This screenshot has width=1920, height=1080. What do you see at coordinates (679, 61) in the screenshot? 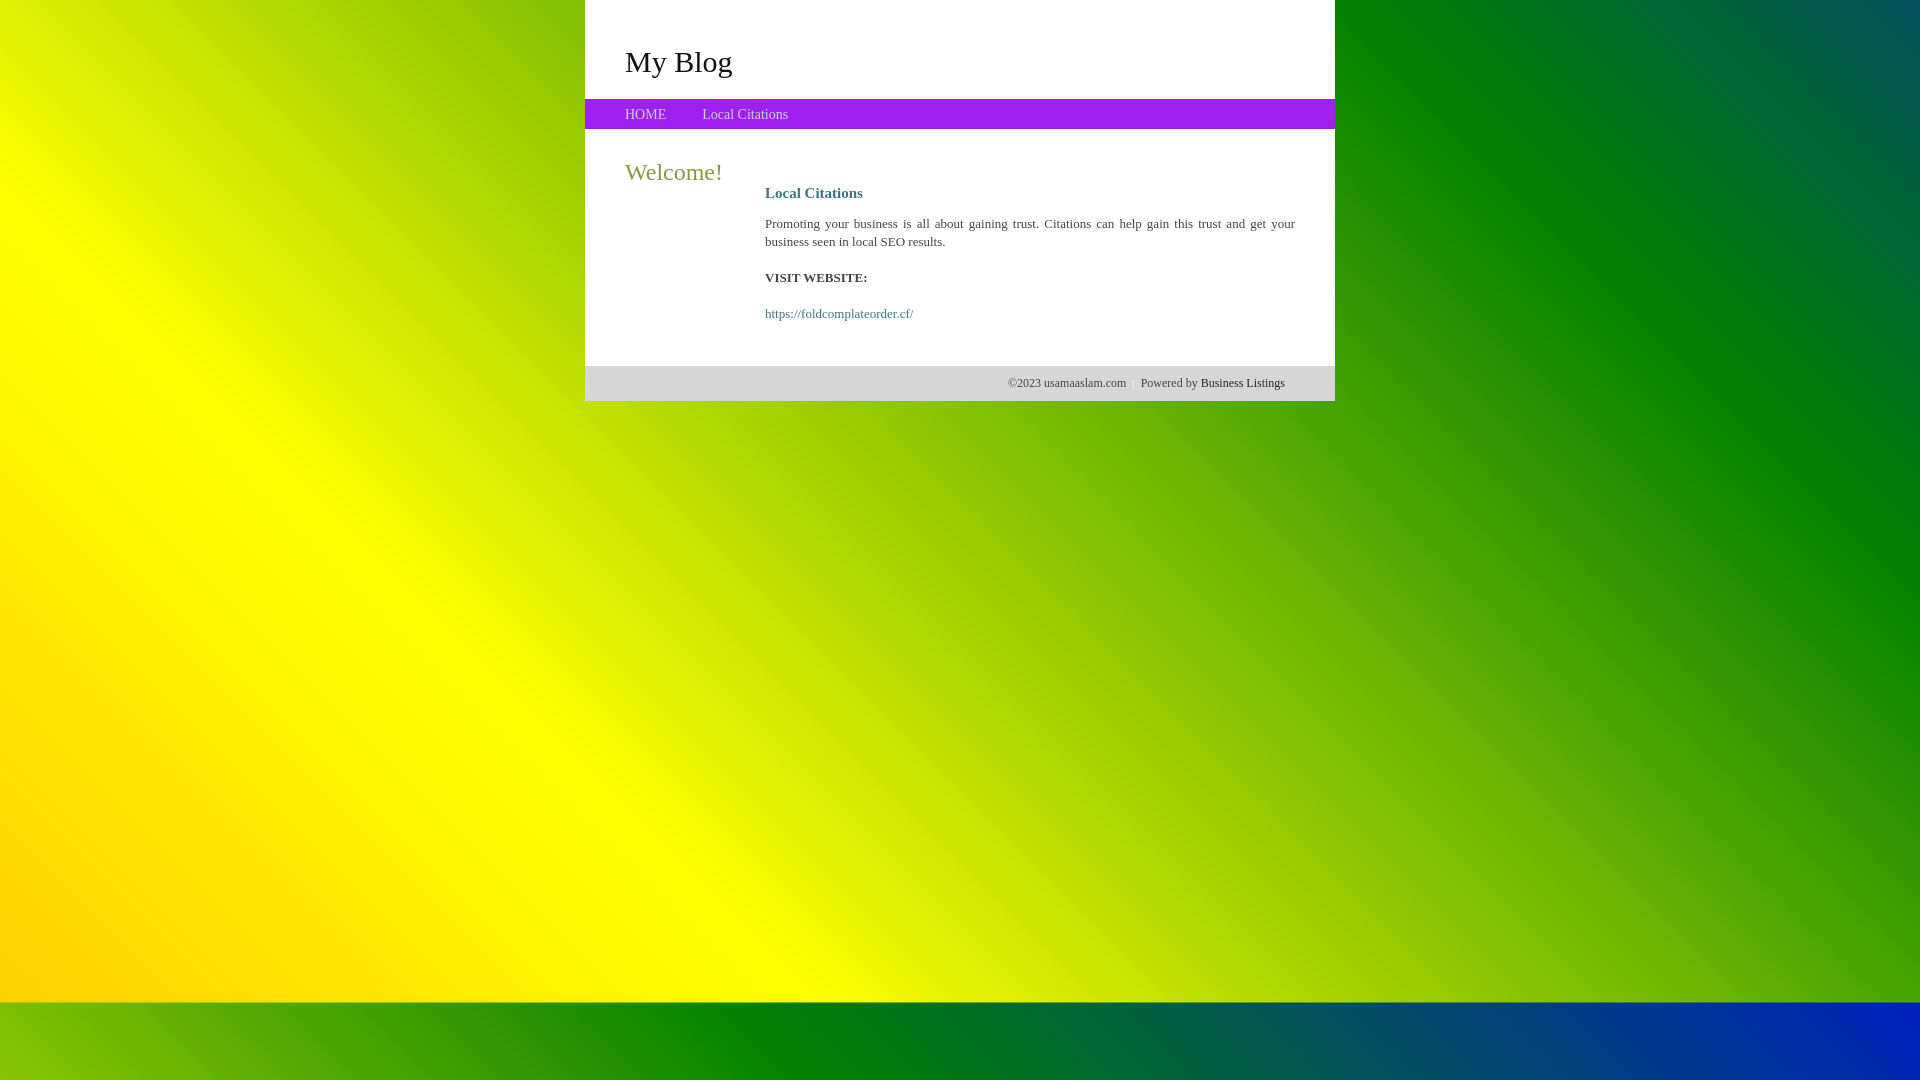
I see `My Blog` at bounding box center [679, 61].